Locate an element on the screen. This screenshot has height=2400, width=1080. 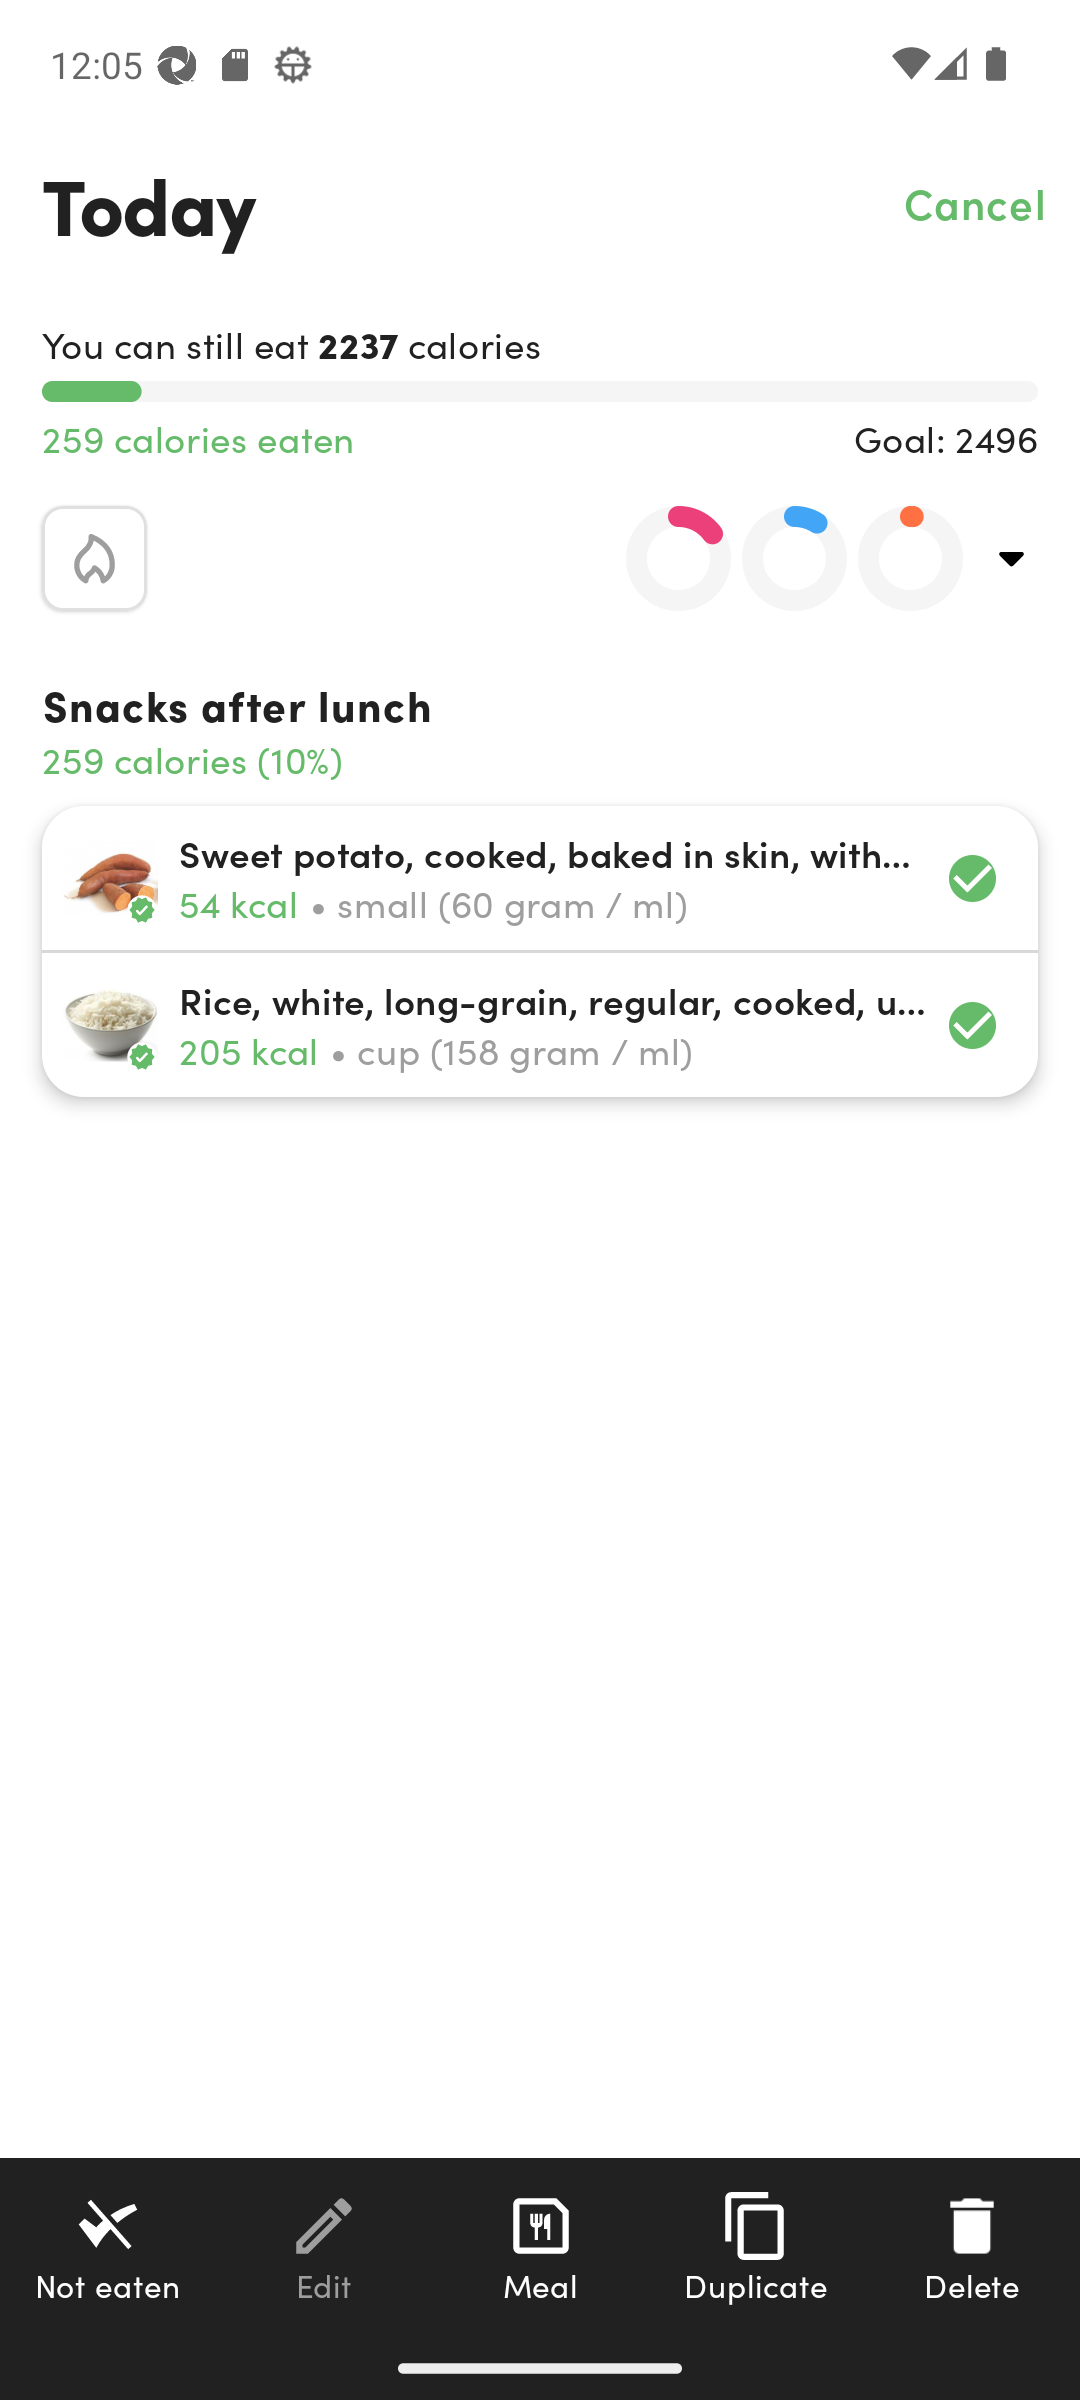
calorie_icon is located at coordinates (94, 558).